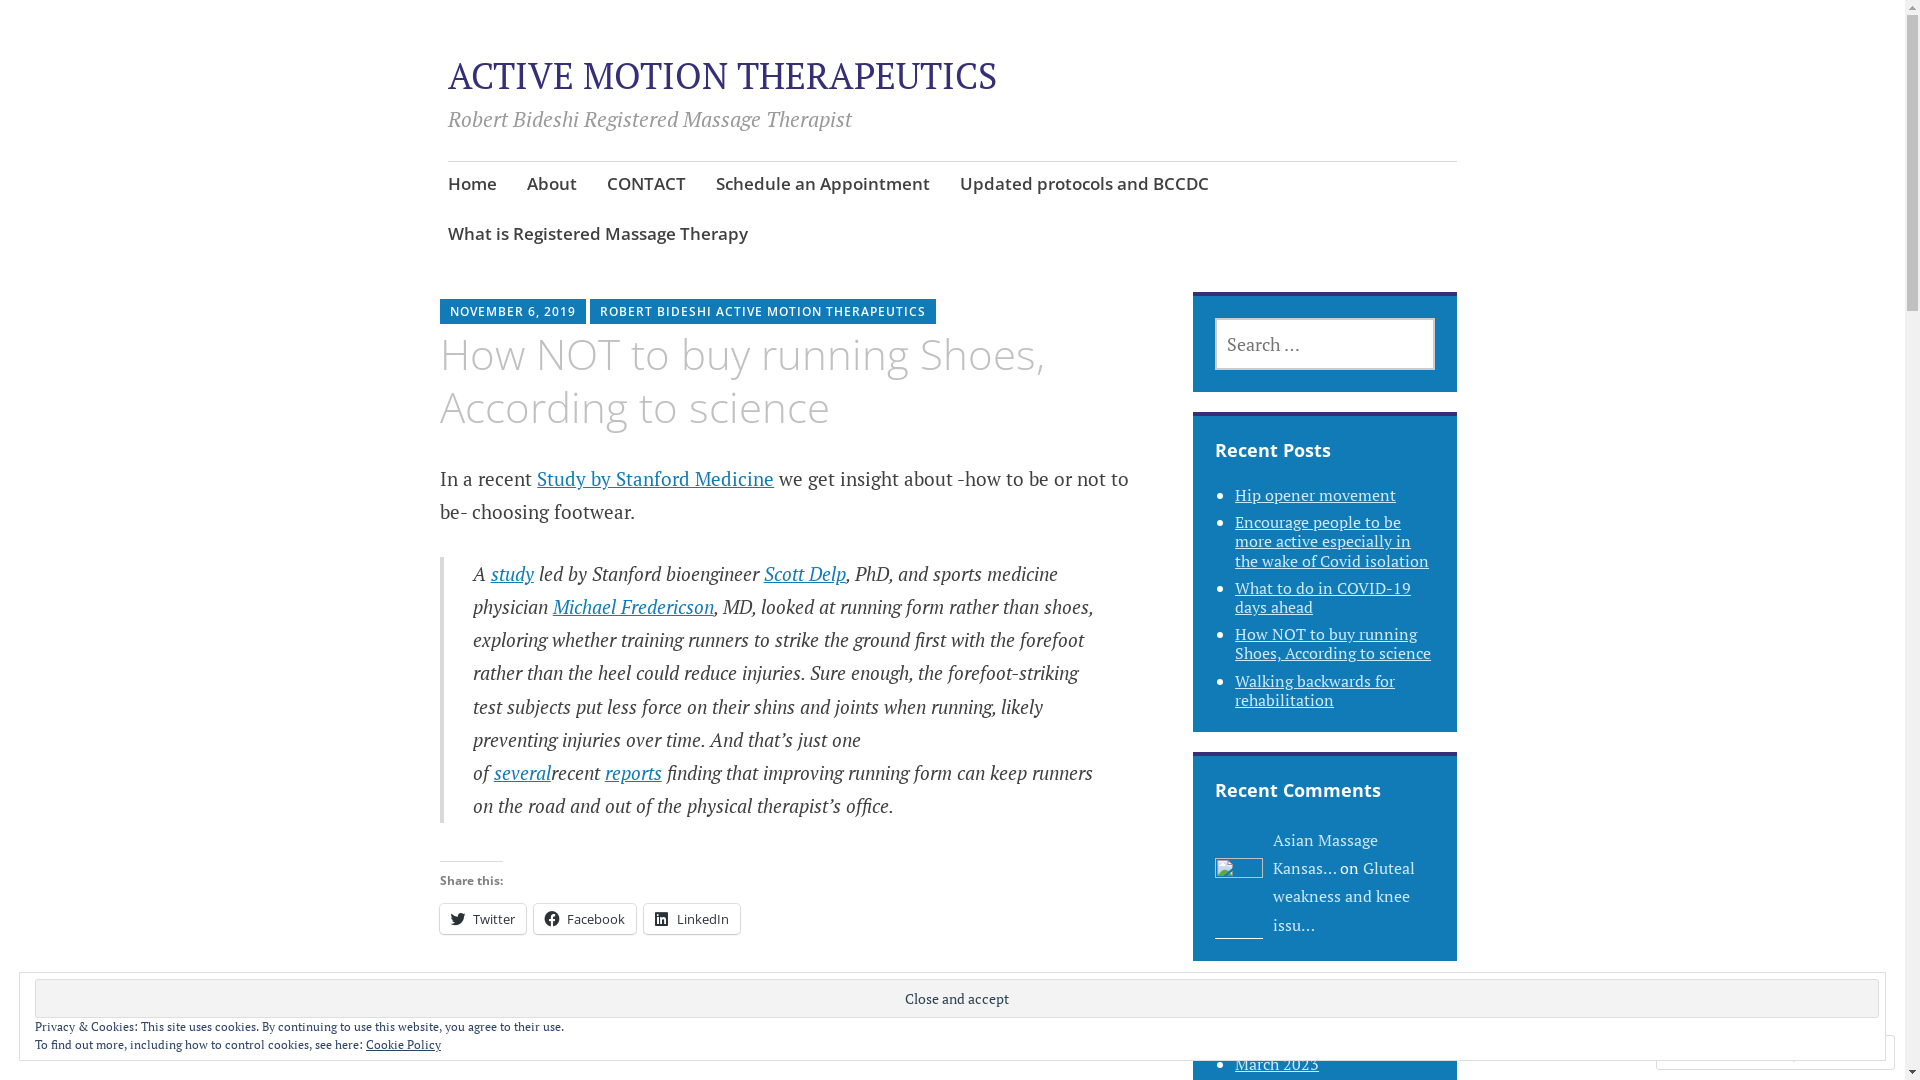 The width and height of the screenshot is (1920, 1080). Describe the element at coordinates (646, 186) in the screenshot. I see `CONTACT` at that location.